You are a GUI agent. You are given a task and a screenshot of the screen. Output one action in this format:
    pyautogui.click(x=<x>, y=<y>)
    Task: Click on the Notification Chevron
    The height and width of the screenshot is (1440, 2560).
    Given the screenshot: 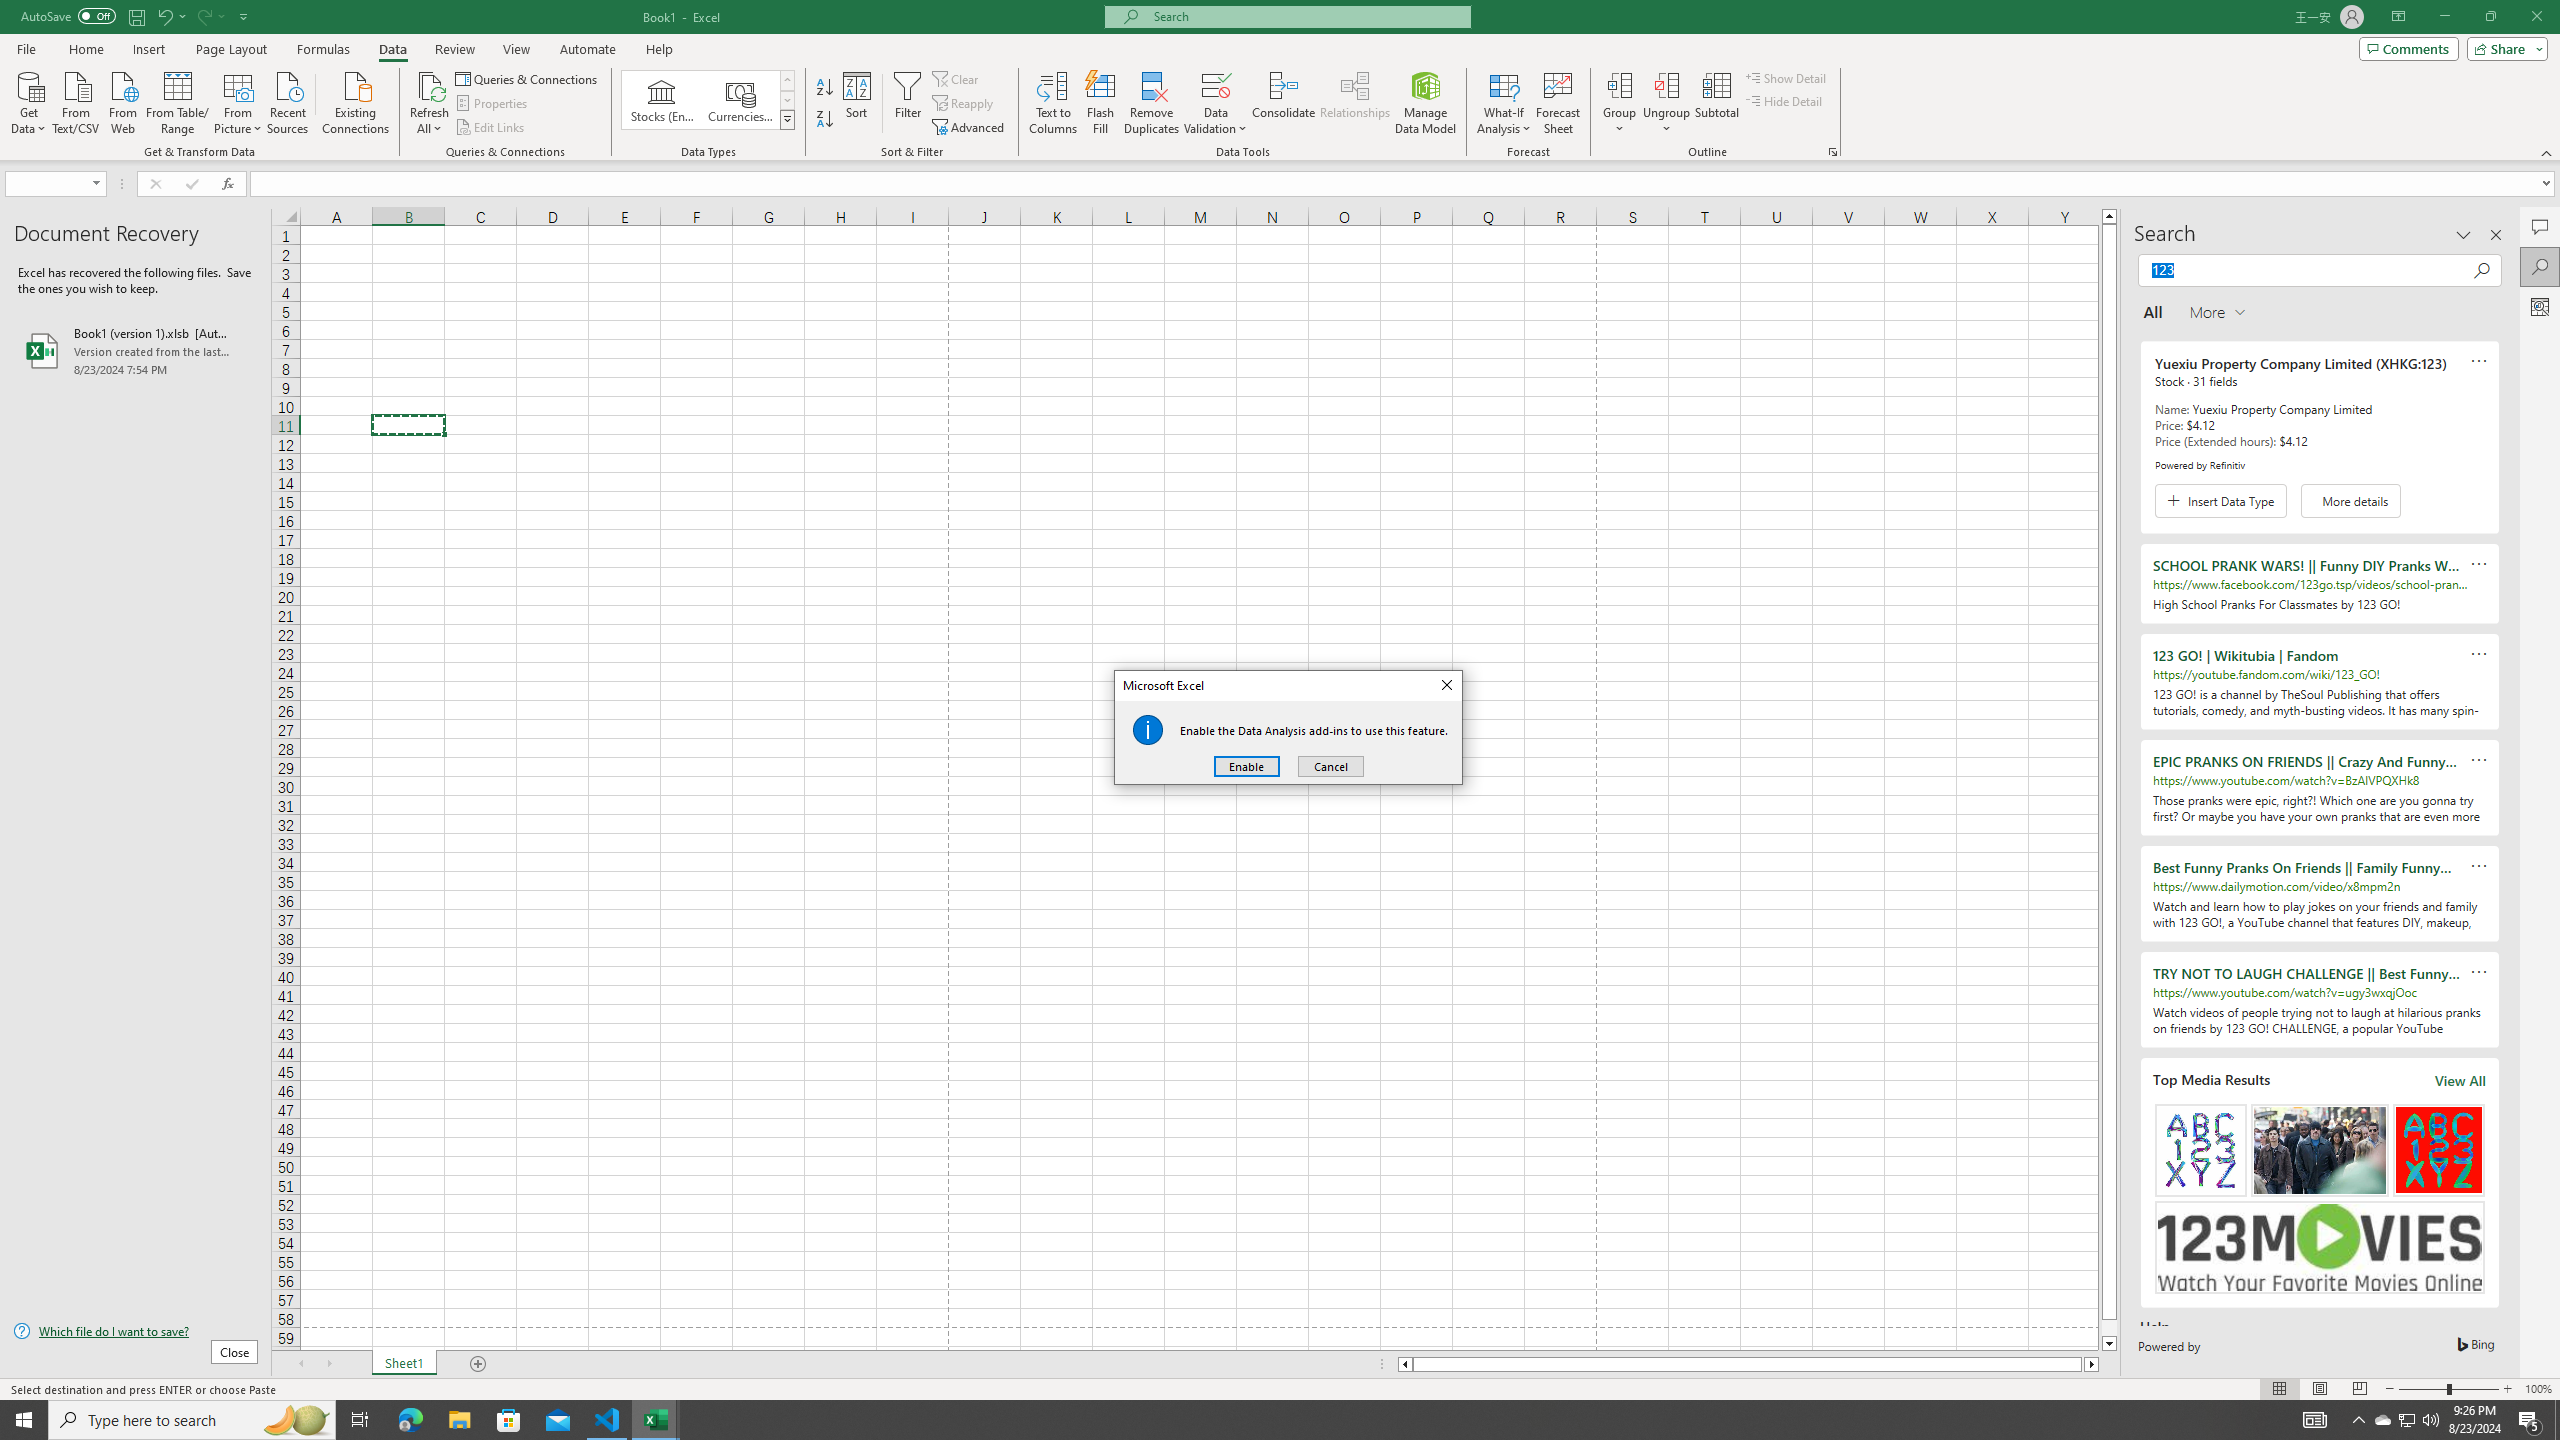 What is the action you would take?
    pyautogui.click(x=2358, y=1420)
    